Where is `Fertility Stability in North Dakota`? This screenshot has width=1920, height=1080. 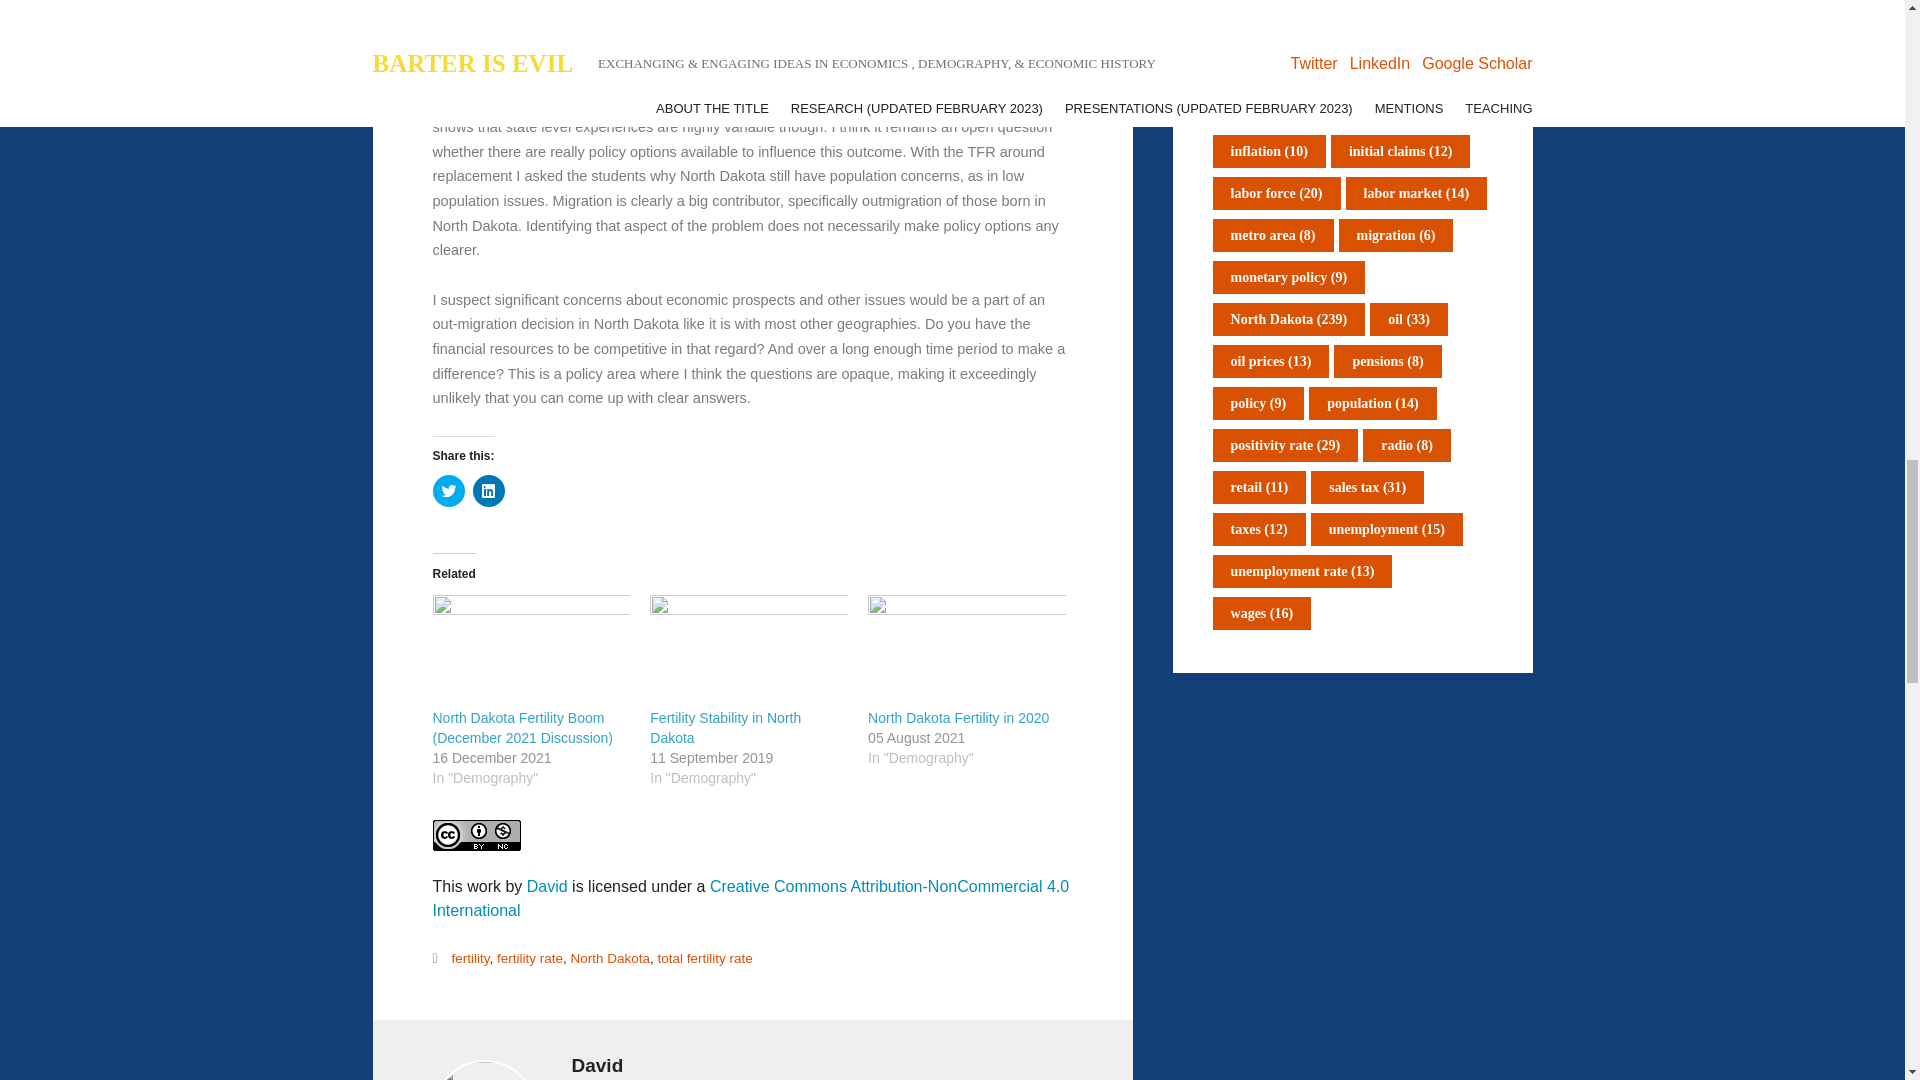 Fertility Stability in North Dakota is located at coordinates (749, 652).